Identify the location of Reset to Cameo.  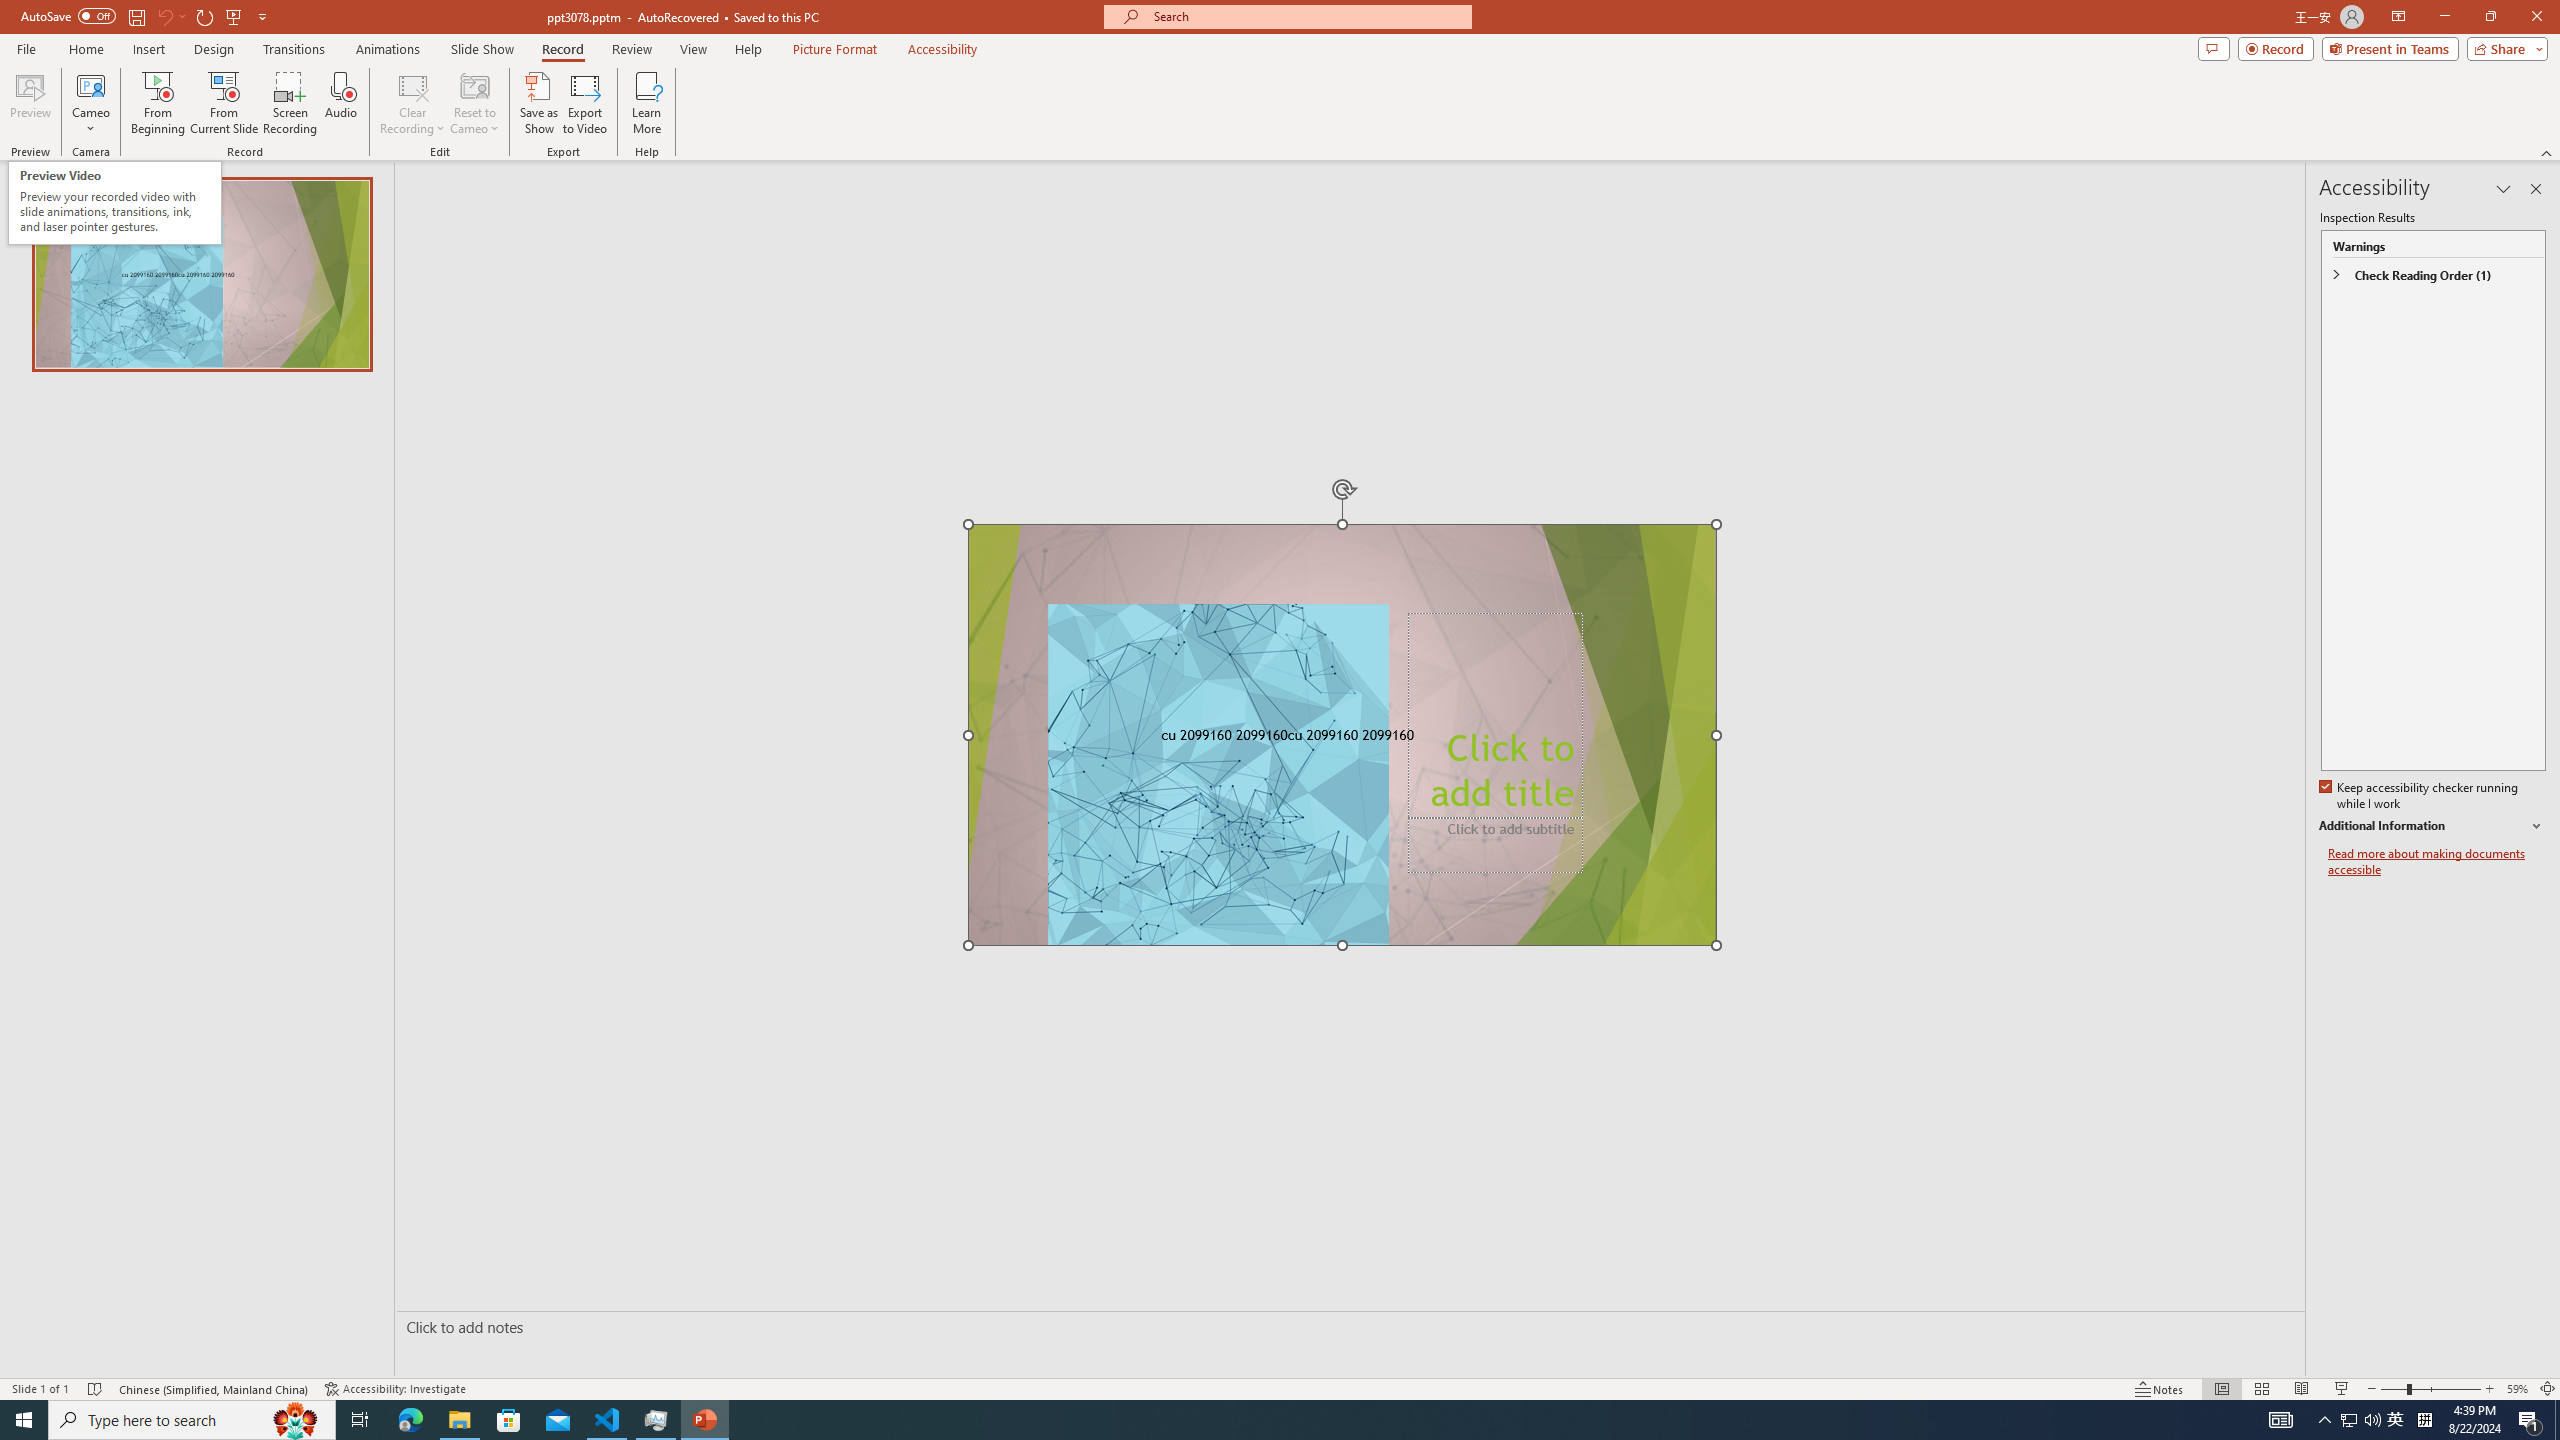
(474, 103).